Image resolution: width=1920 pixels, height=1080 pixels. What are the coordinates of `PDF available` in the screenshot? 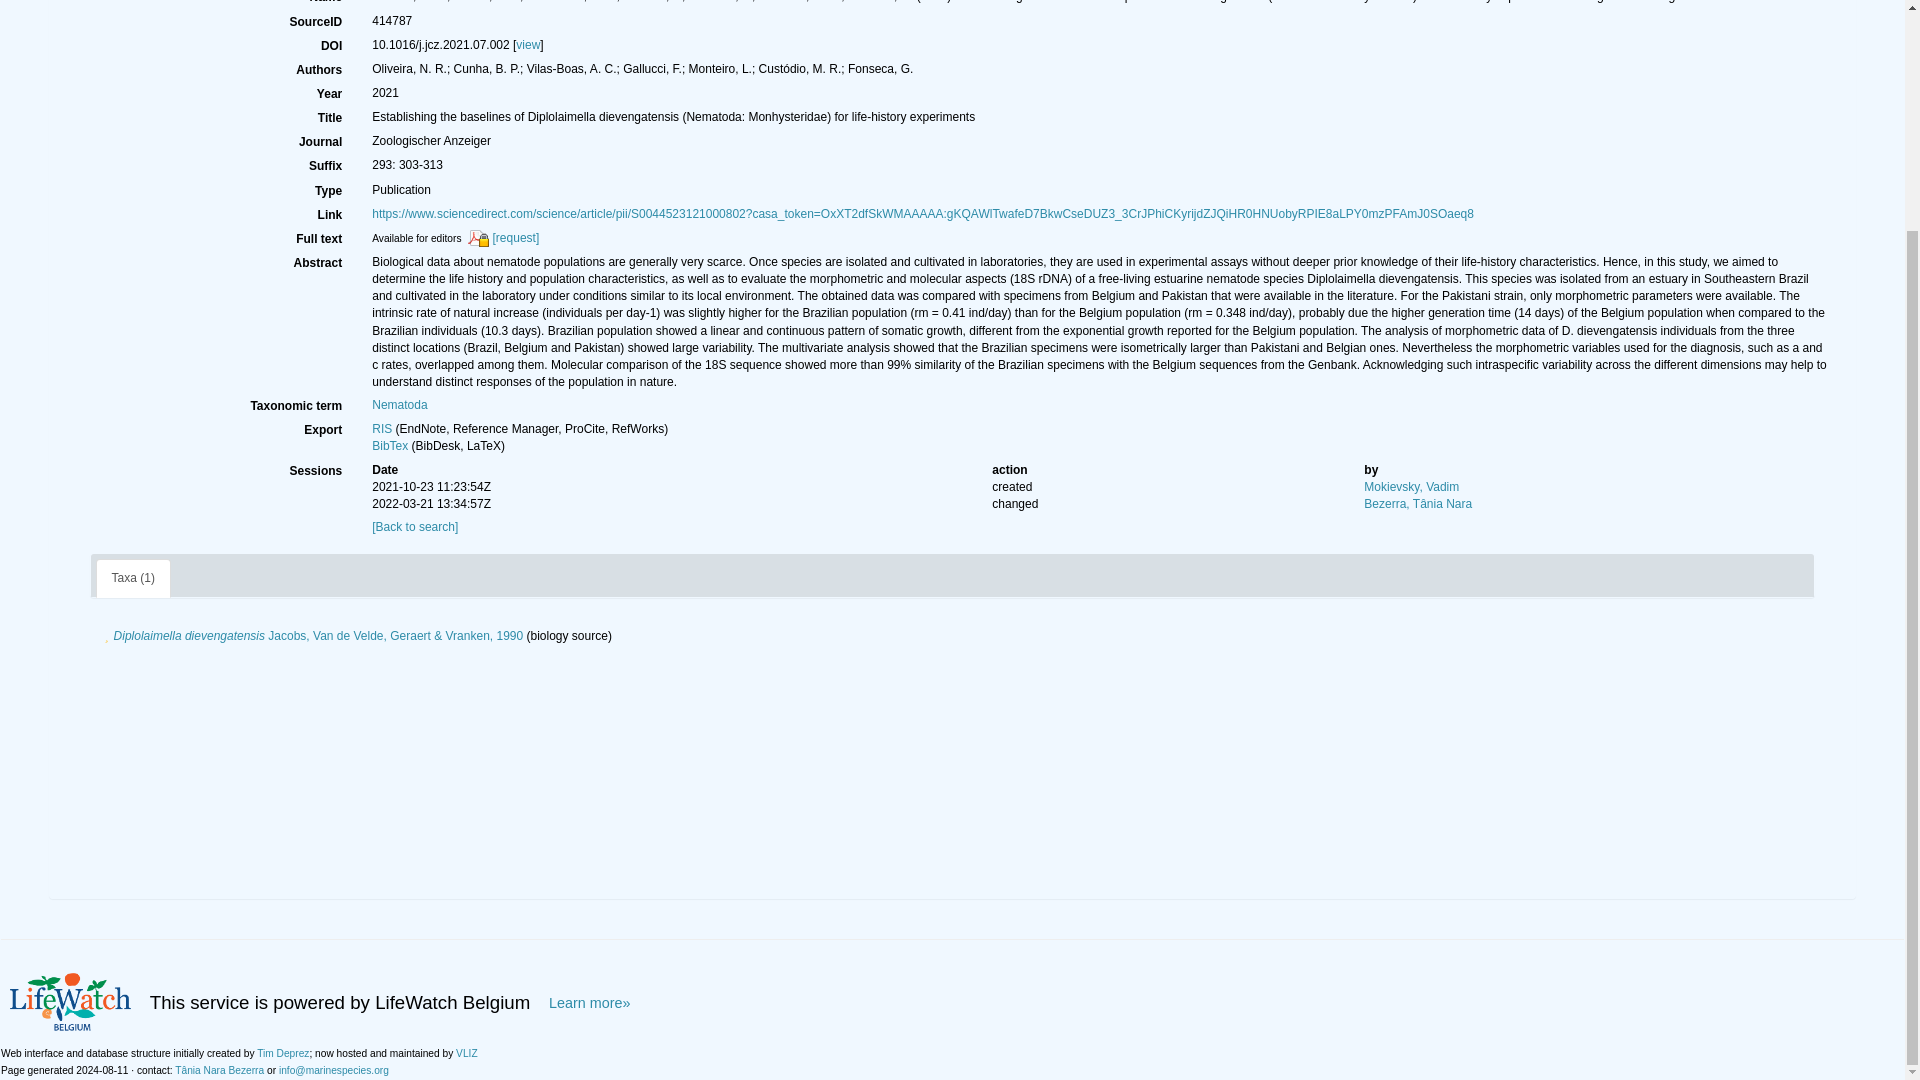 It's located at (478, 239).